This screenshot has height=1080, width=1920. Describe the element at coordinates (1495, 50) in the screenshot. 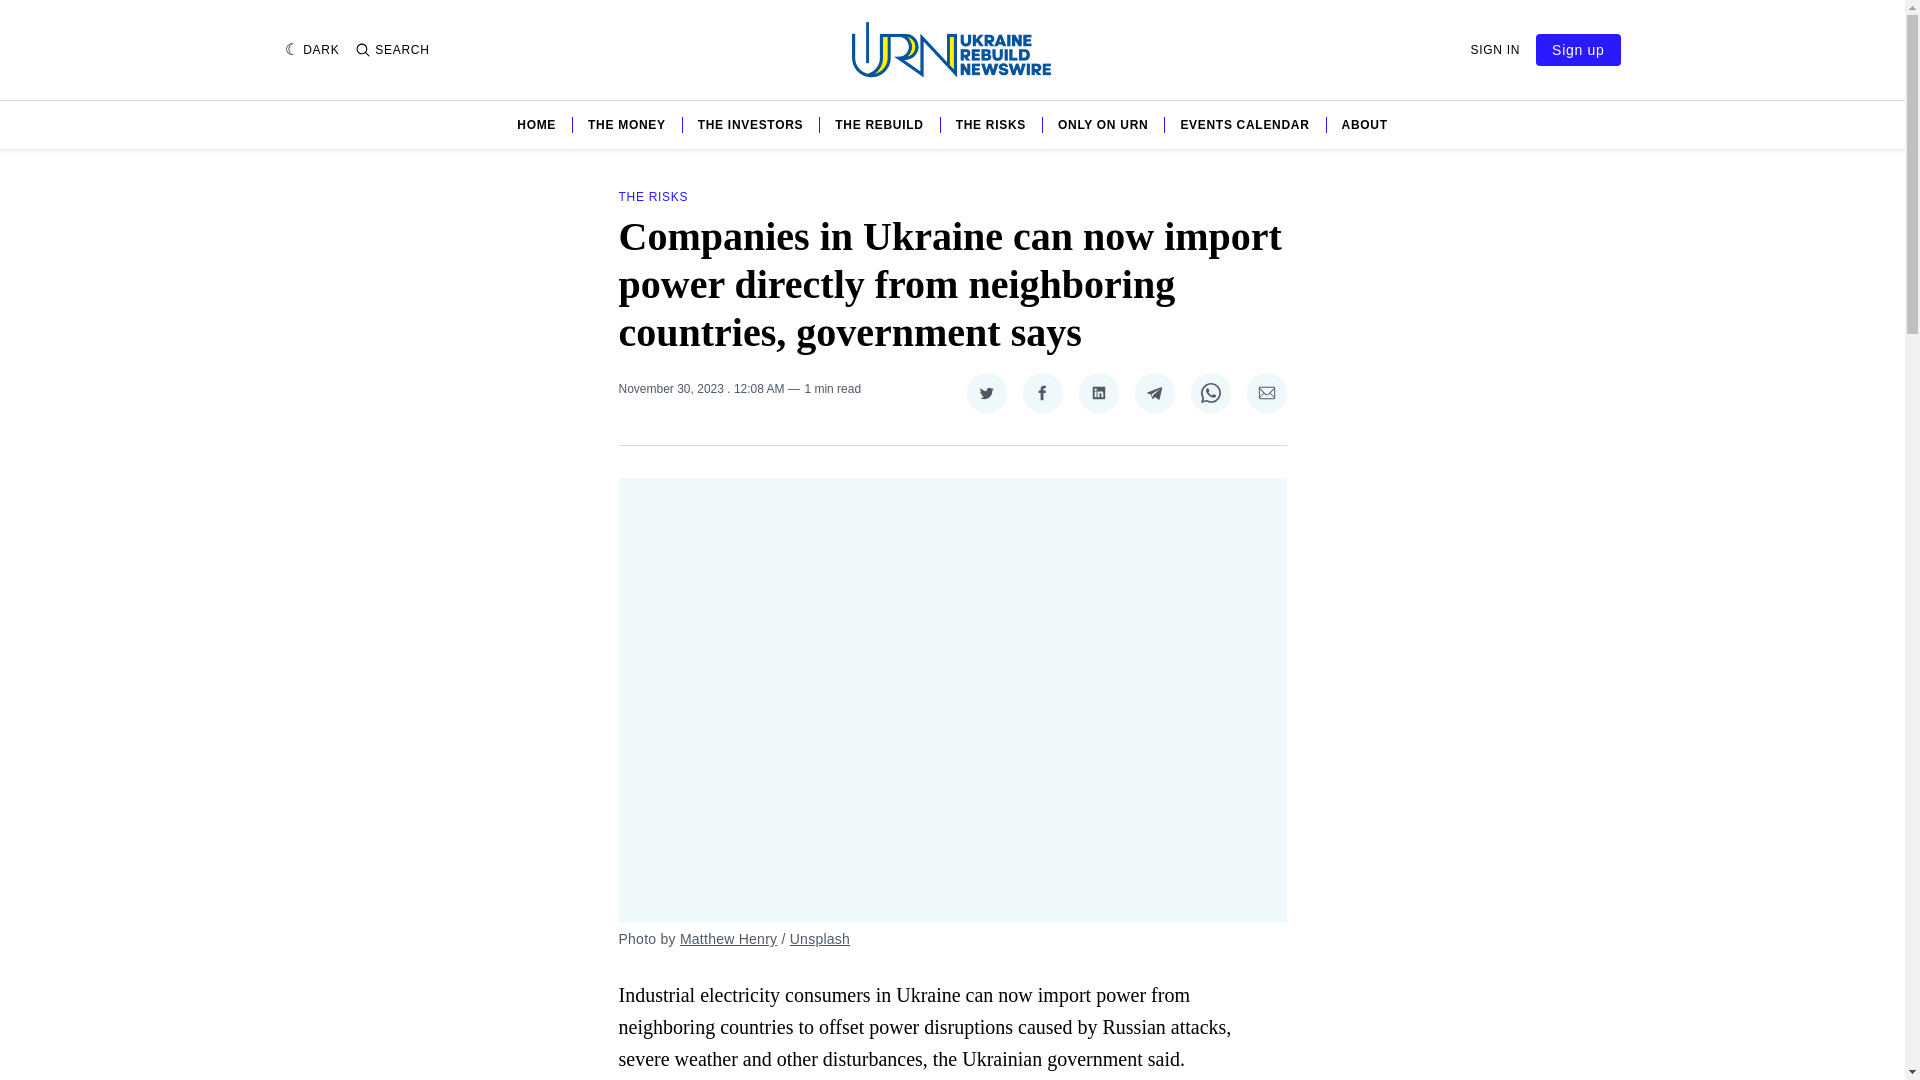

I see `SIGN IN` at that location.